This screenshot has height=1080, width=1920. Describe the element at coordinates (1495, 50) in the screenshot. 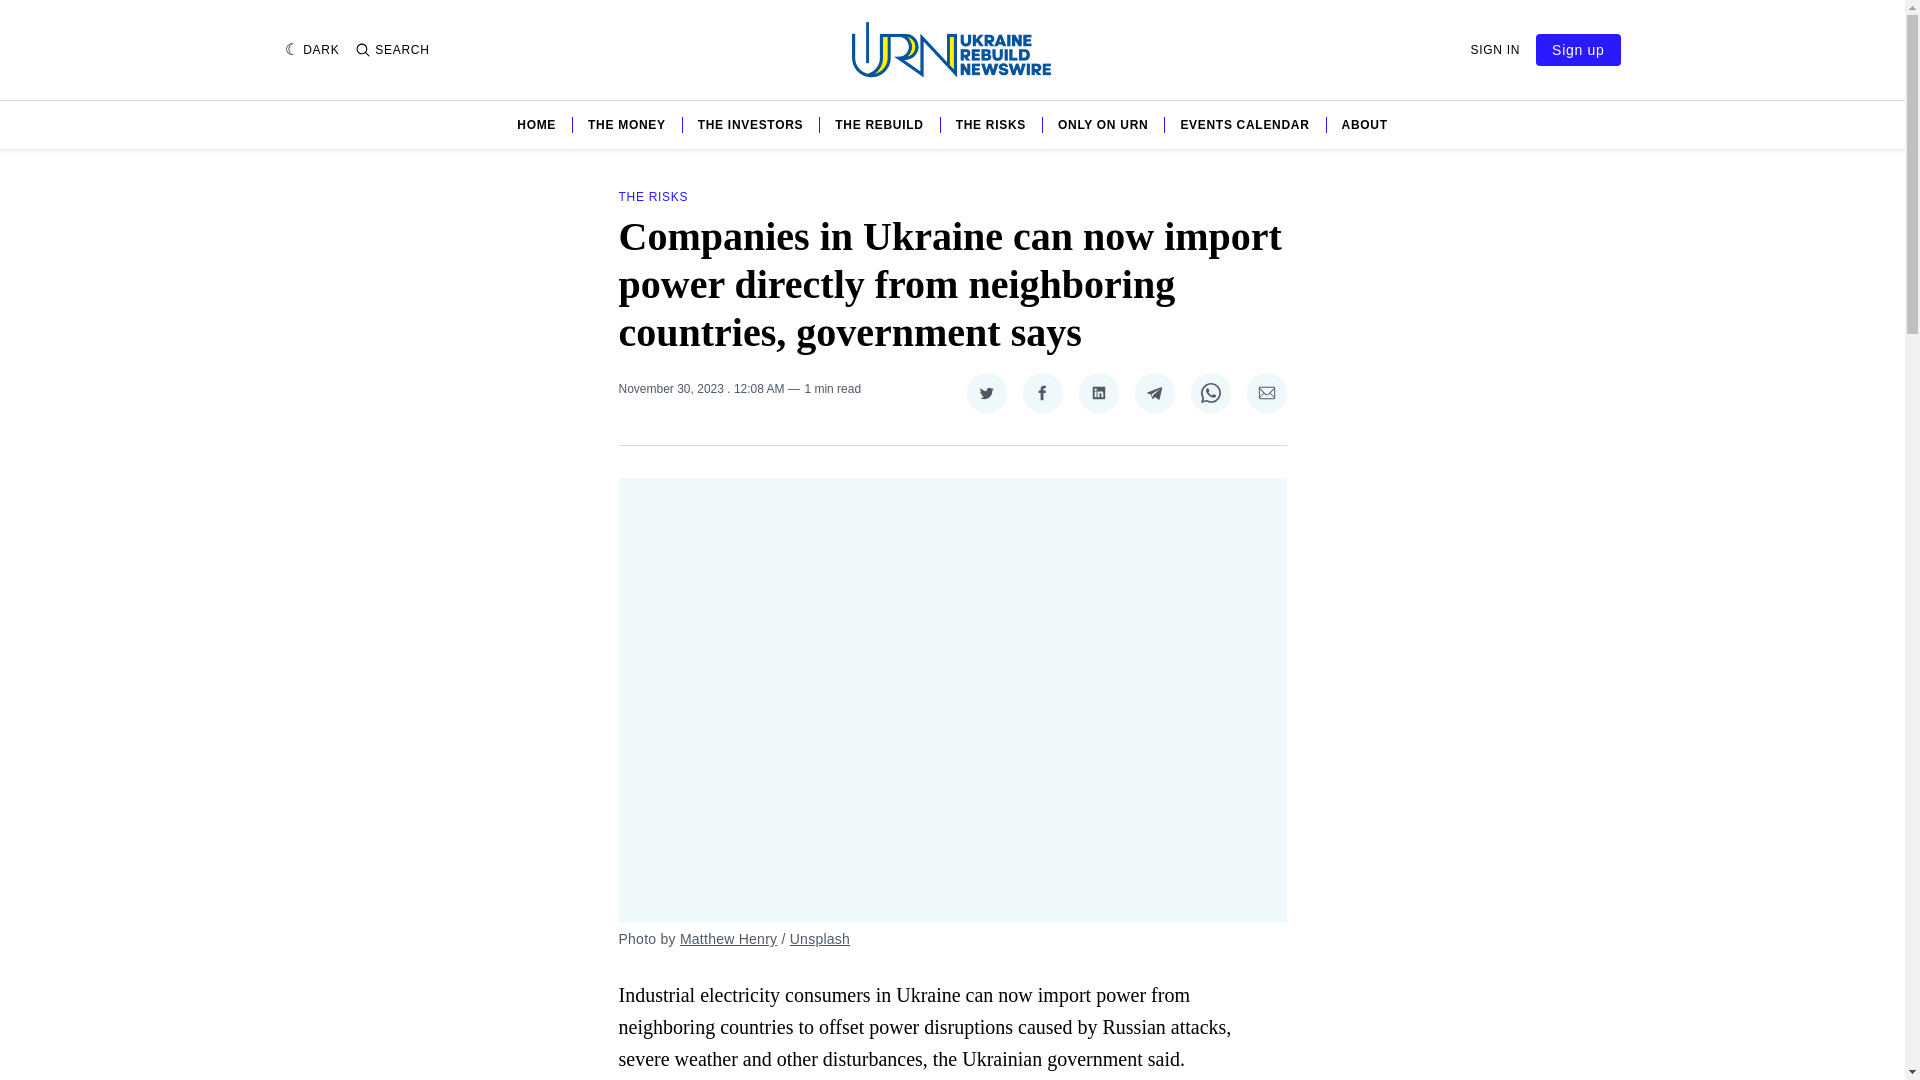

I see `SIGN IN` at that location.